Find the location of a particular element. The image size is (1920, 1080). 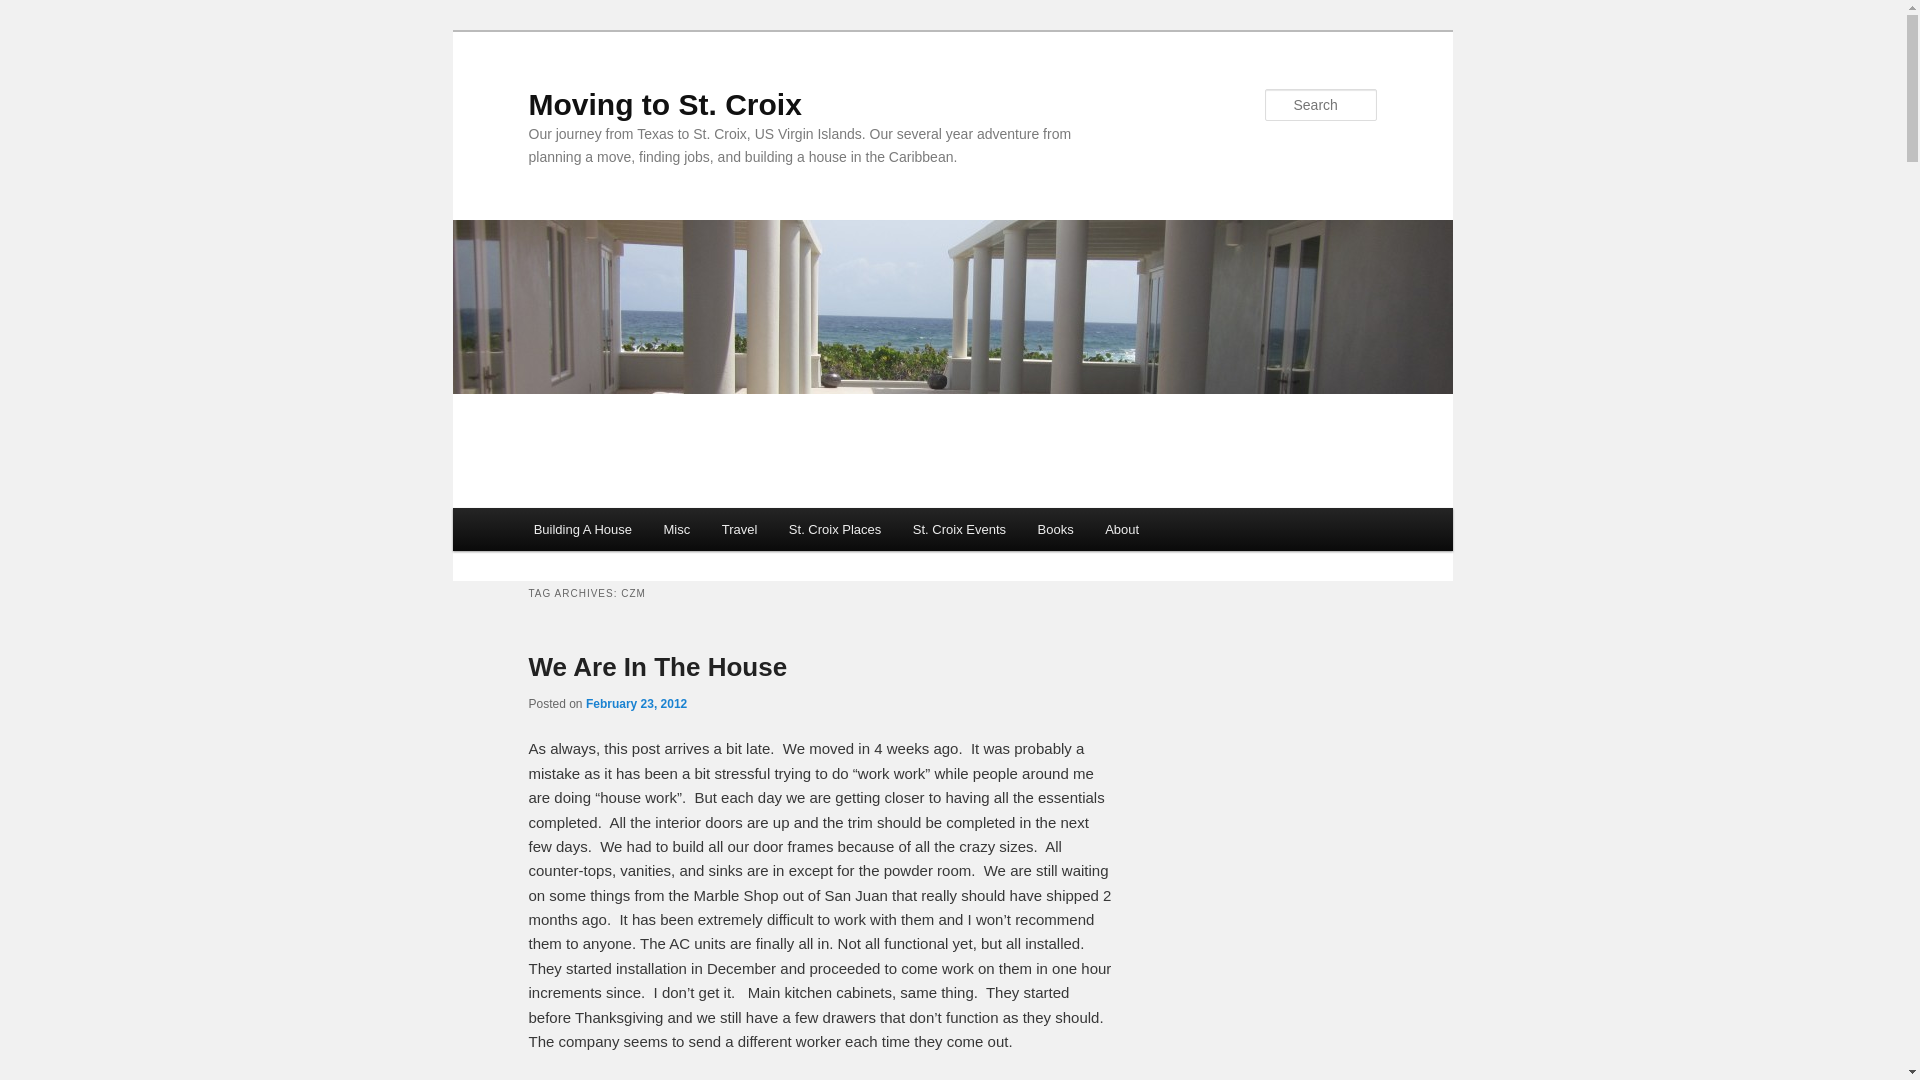

St. Croix Places is located at coordinates (834, 528).